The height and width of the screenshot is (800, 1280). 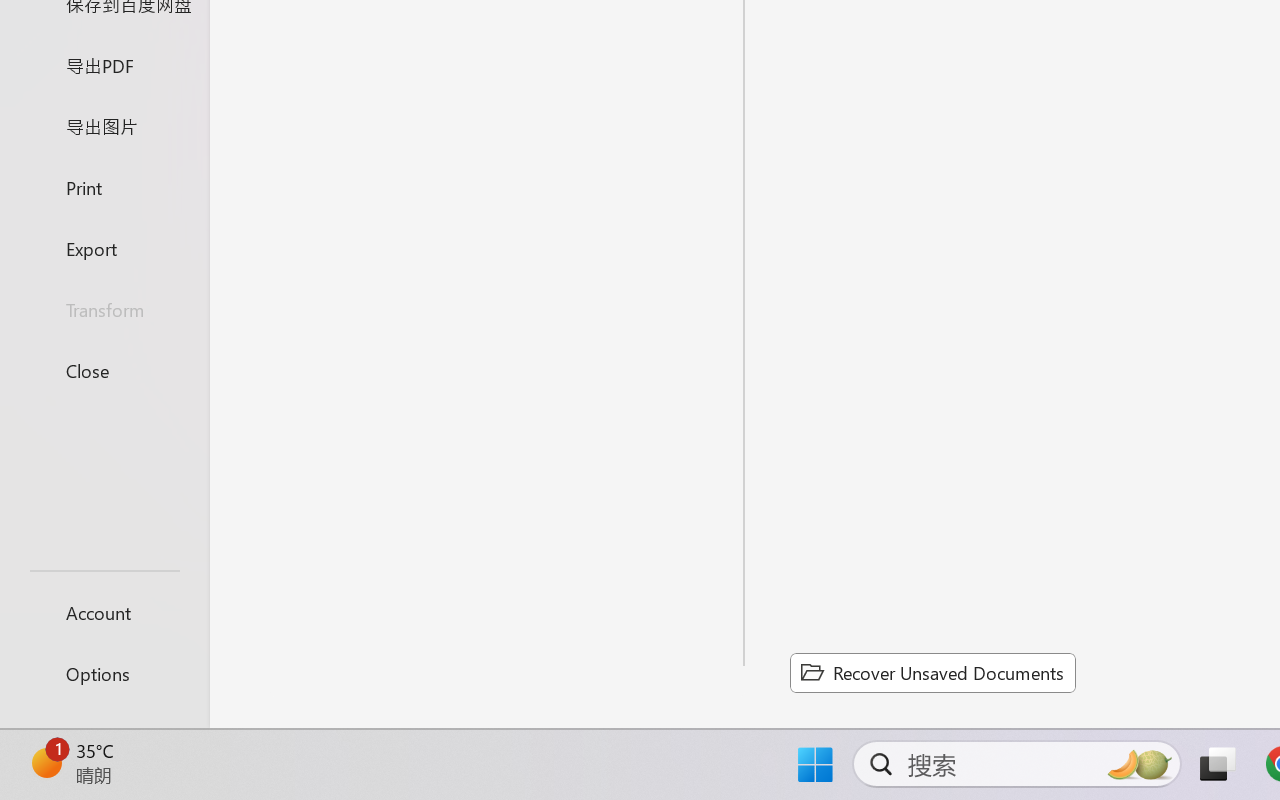 What do you see at coordinates (104, 674) in the screenshot?
I see `Options` at bounding box center [104, 674].